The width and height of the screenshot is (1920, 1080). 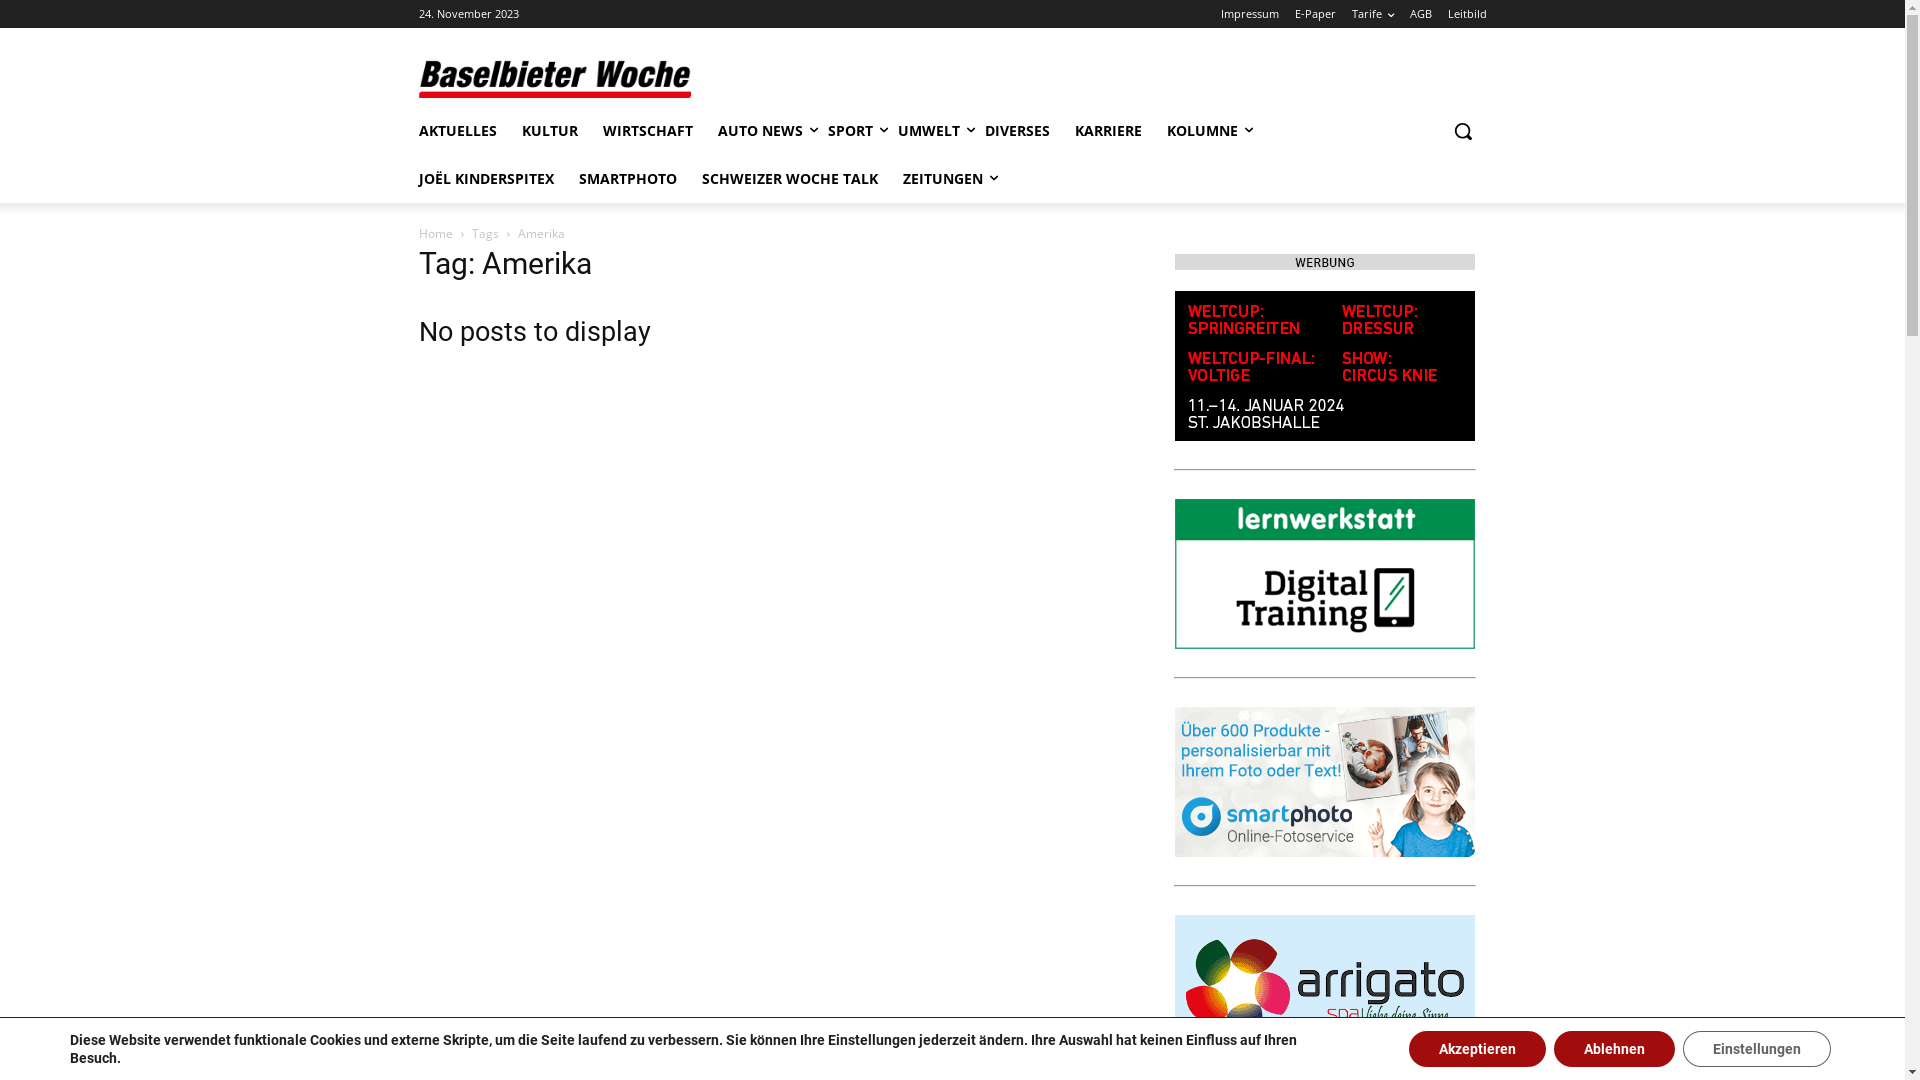 What do you see at coordinates (550, 131) in the screenshot?
I see `KULTUR` at bounding box center [550, 131].